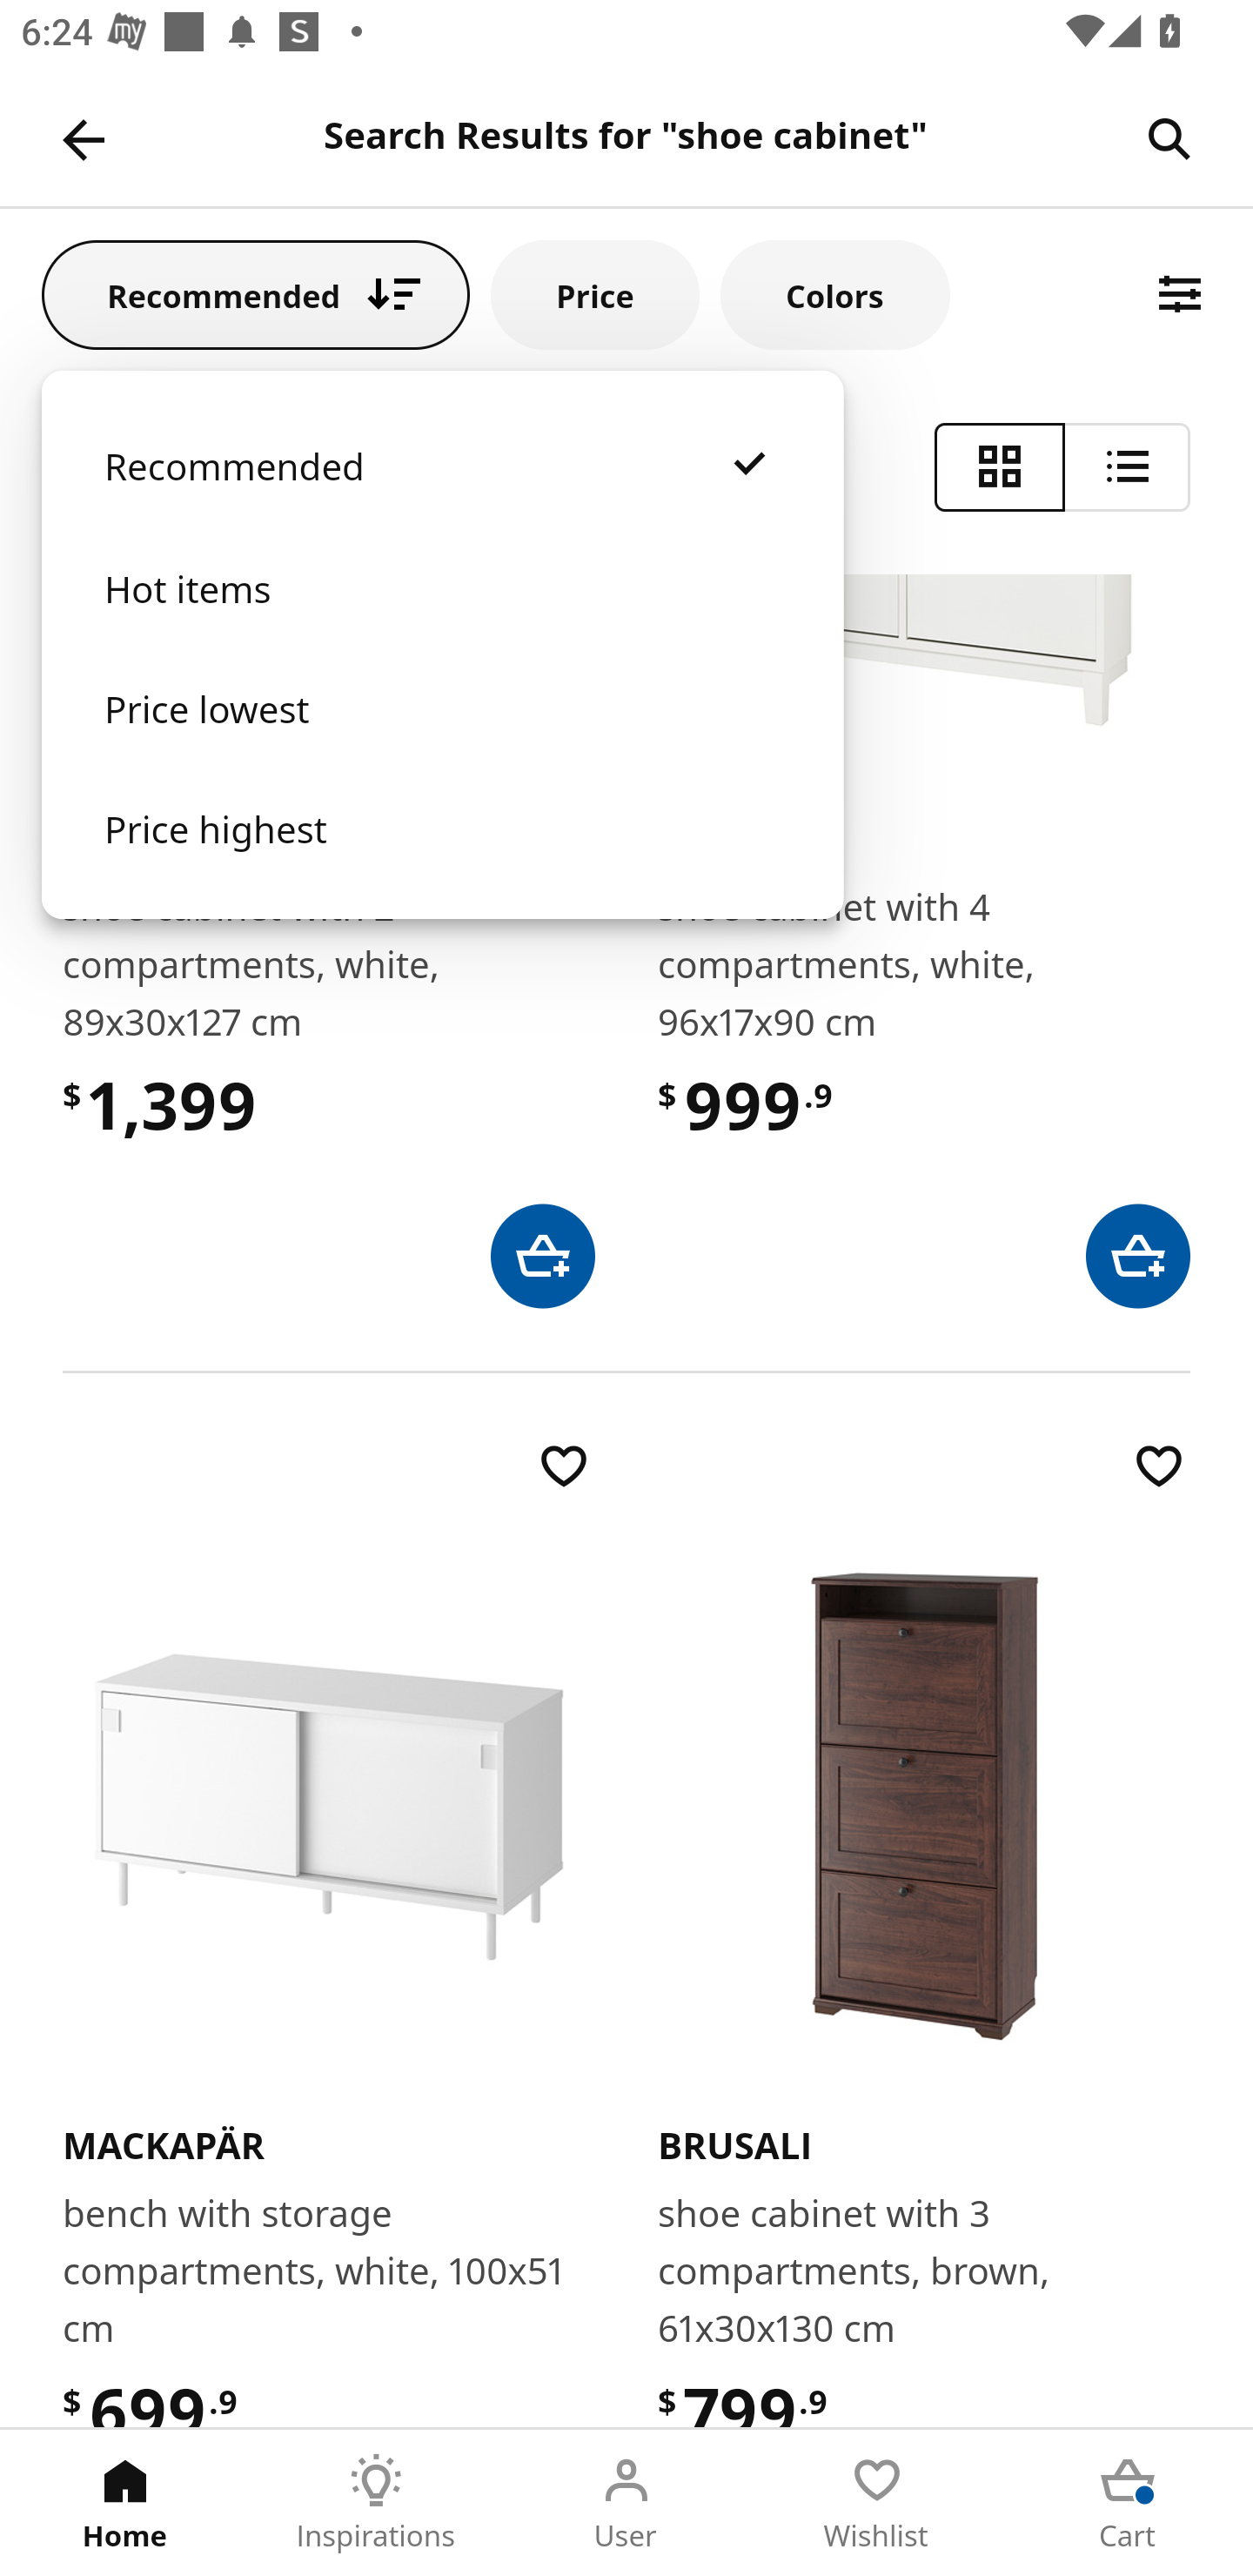  Describe the element at coordinates (1128, 2503) in the screenshot. I see `Cart
Tab 5 of 5` at that location.